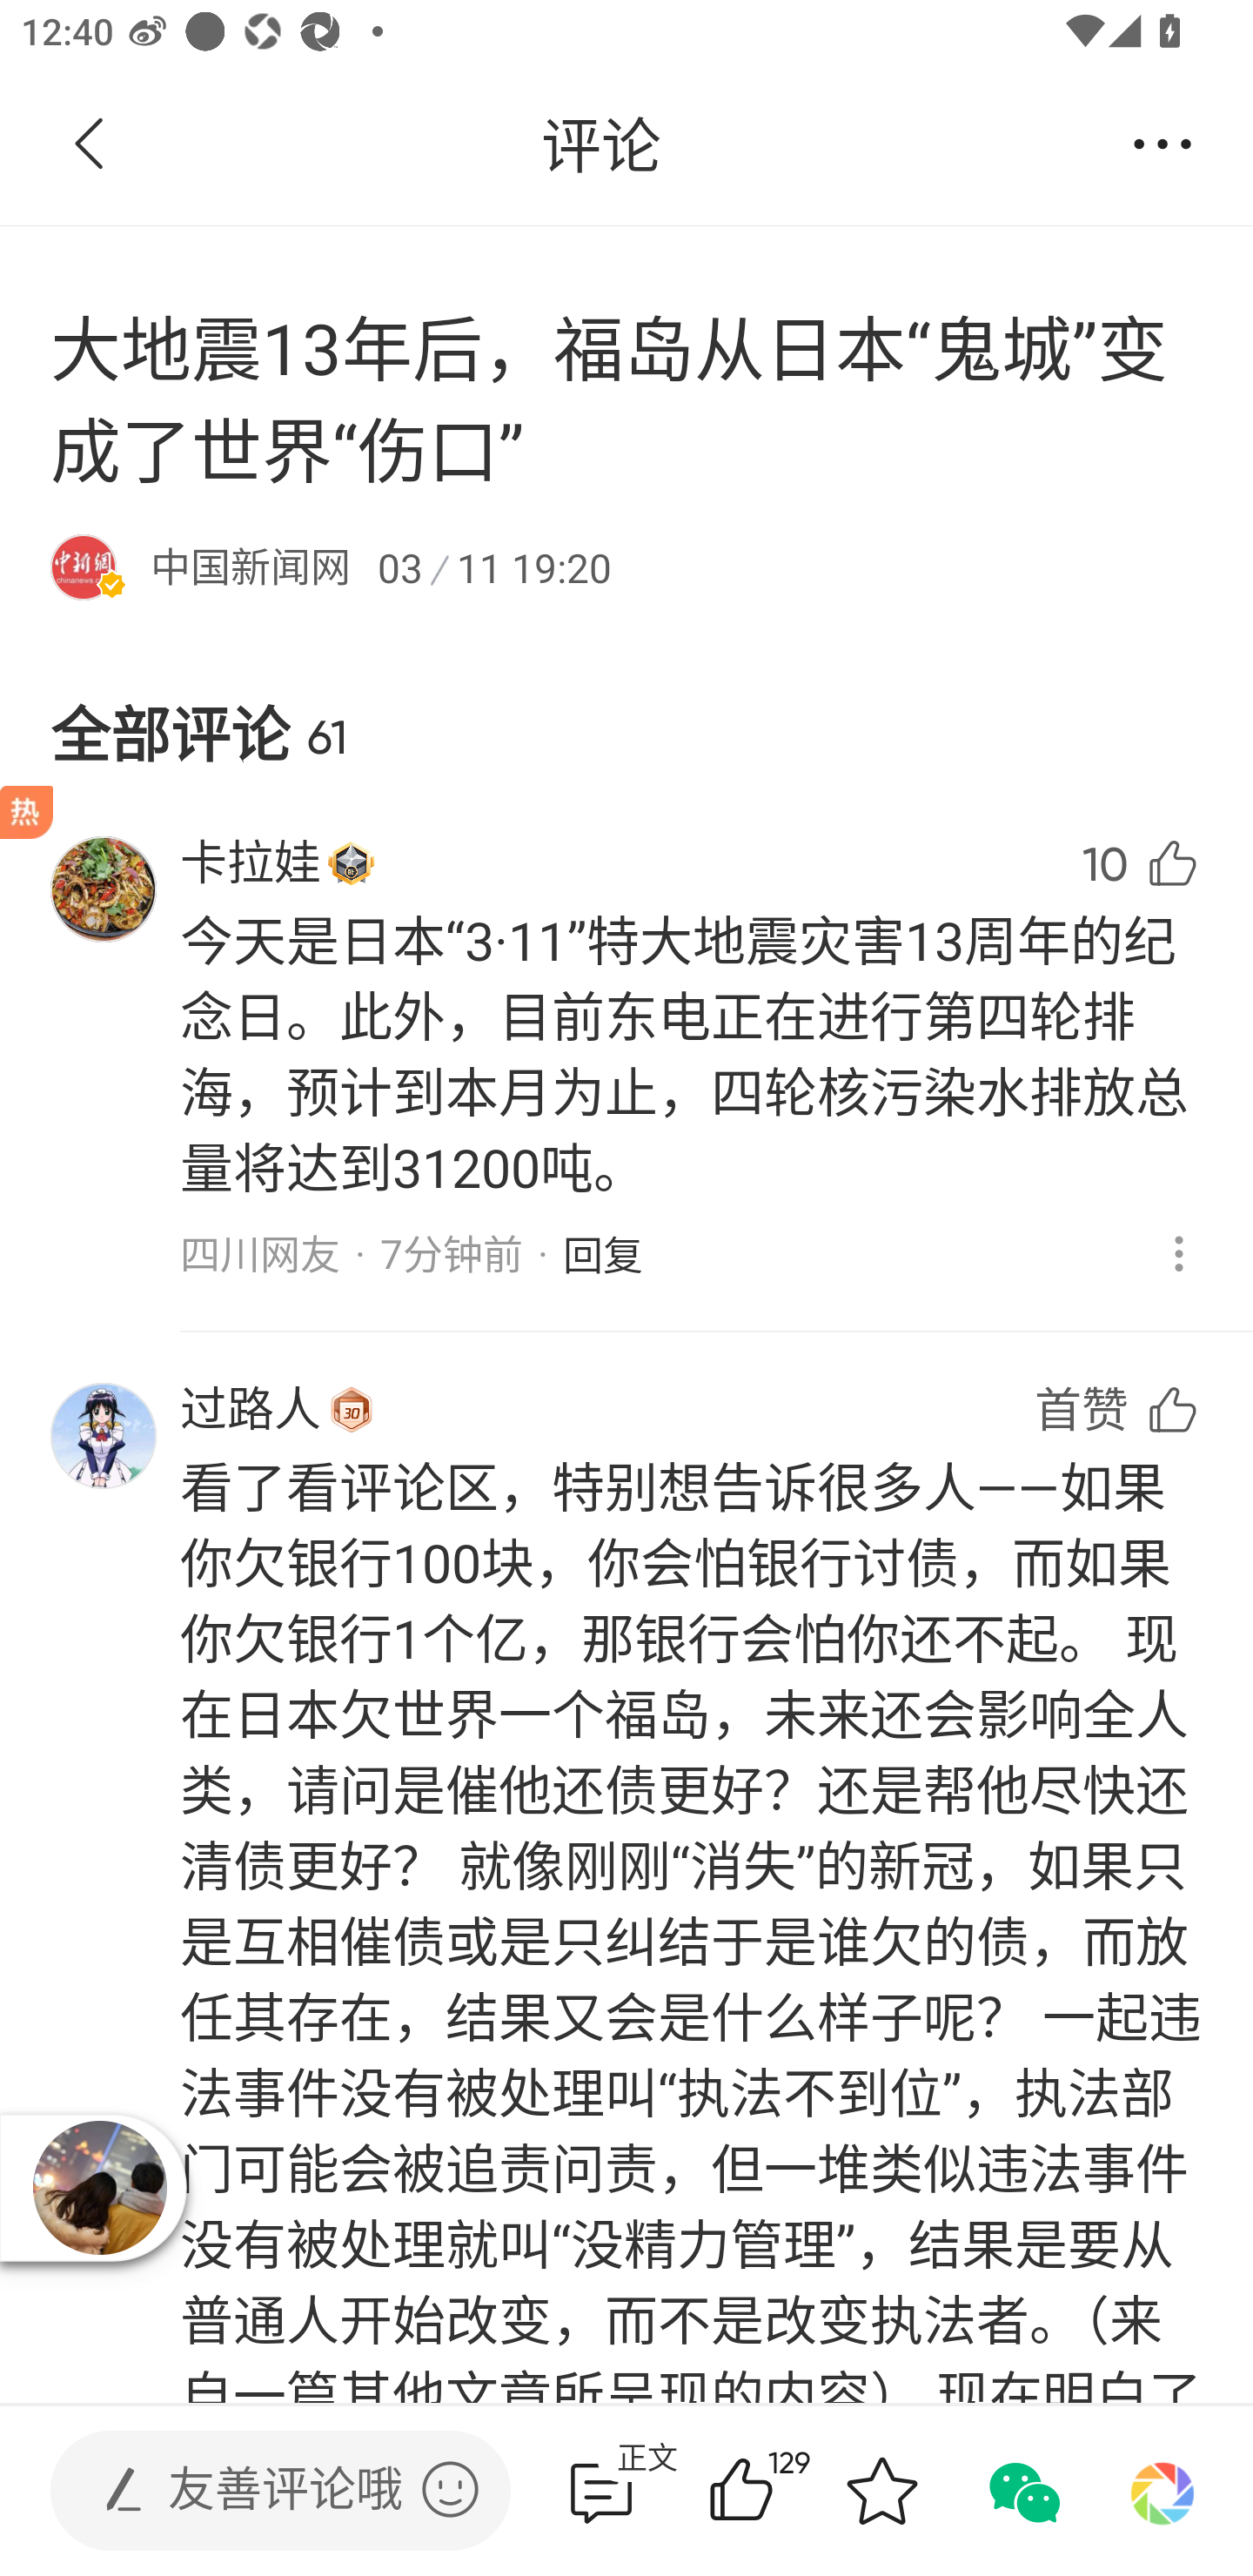 This screenshot has height=2576, width=1253. I want to click on 全部评论 61, so click(626, 708).